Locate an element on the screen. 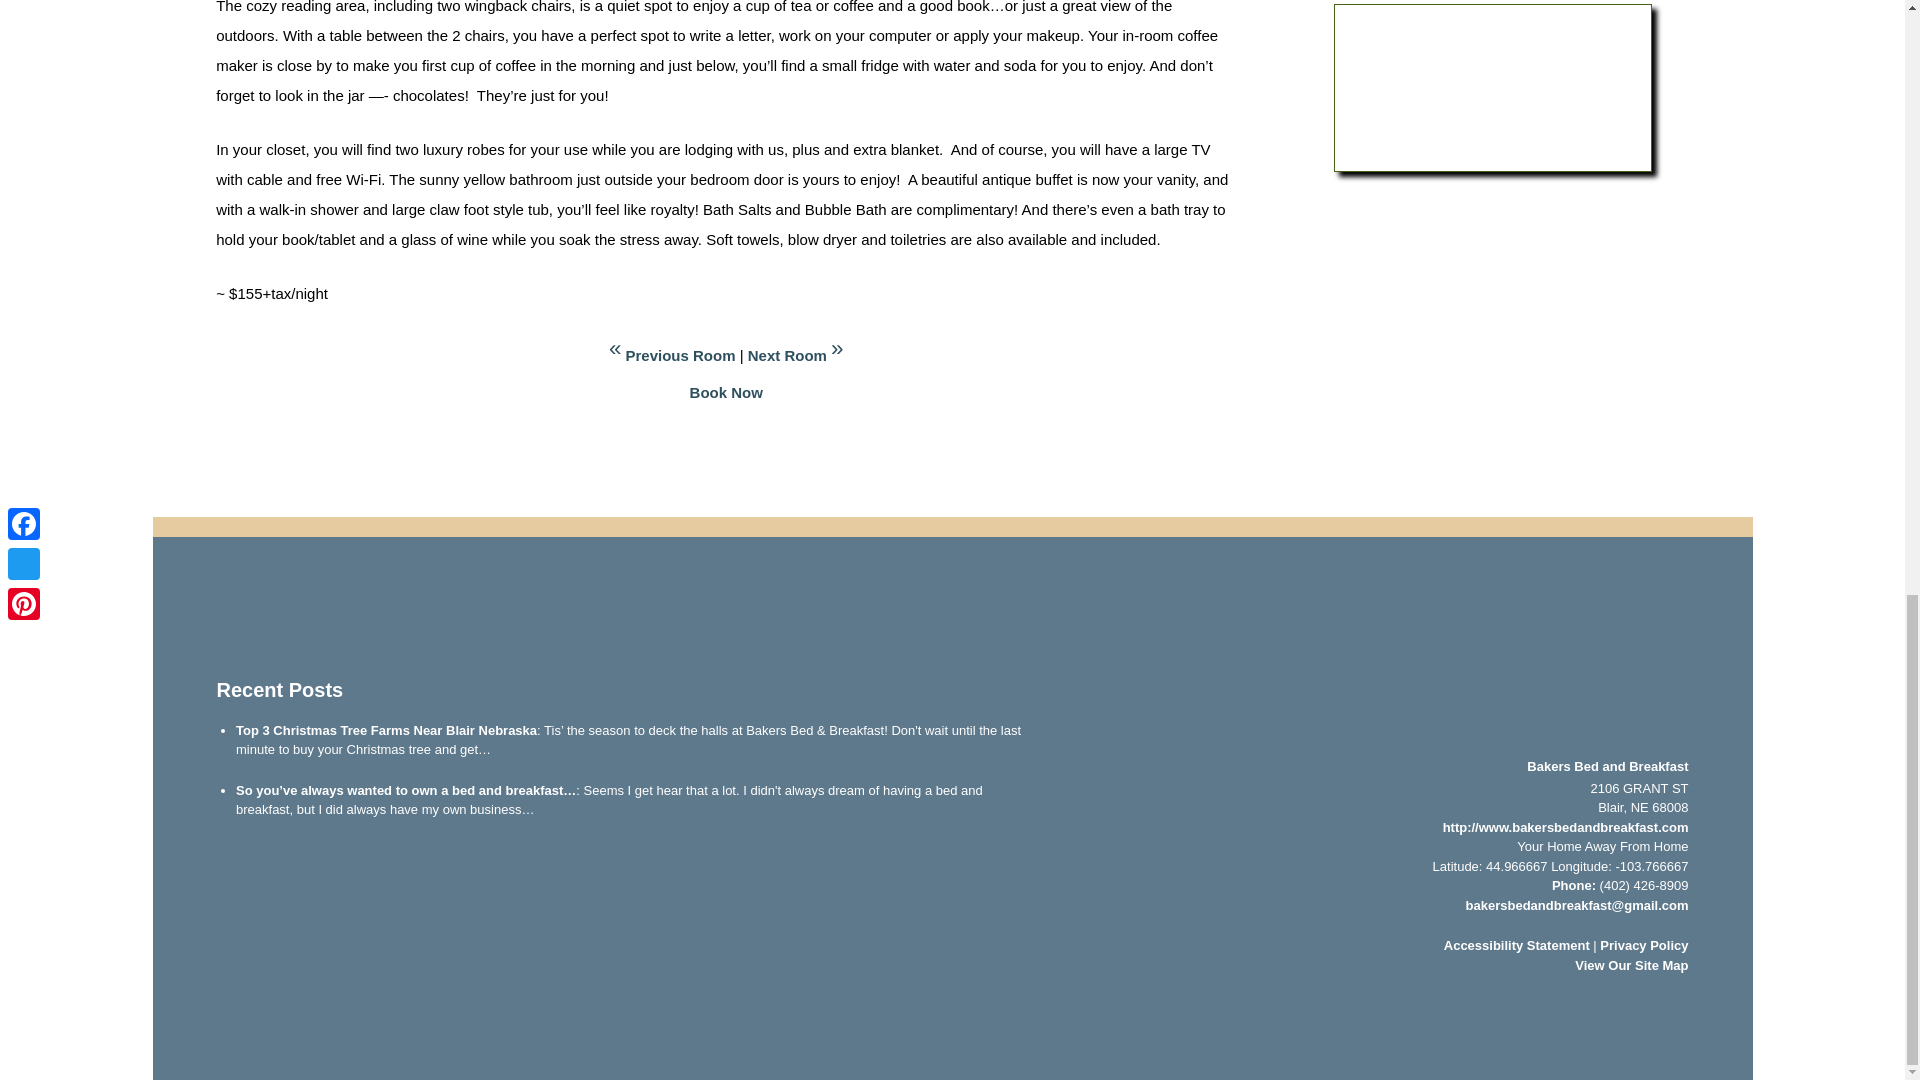 The image size is (1920, 1080). Next Room is located at coordinates (798, 354).